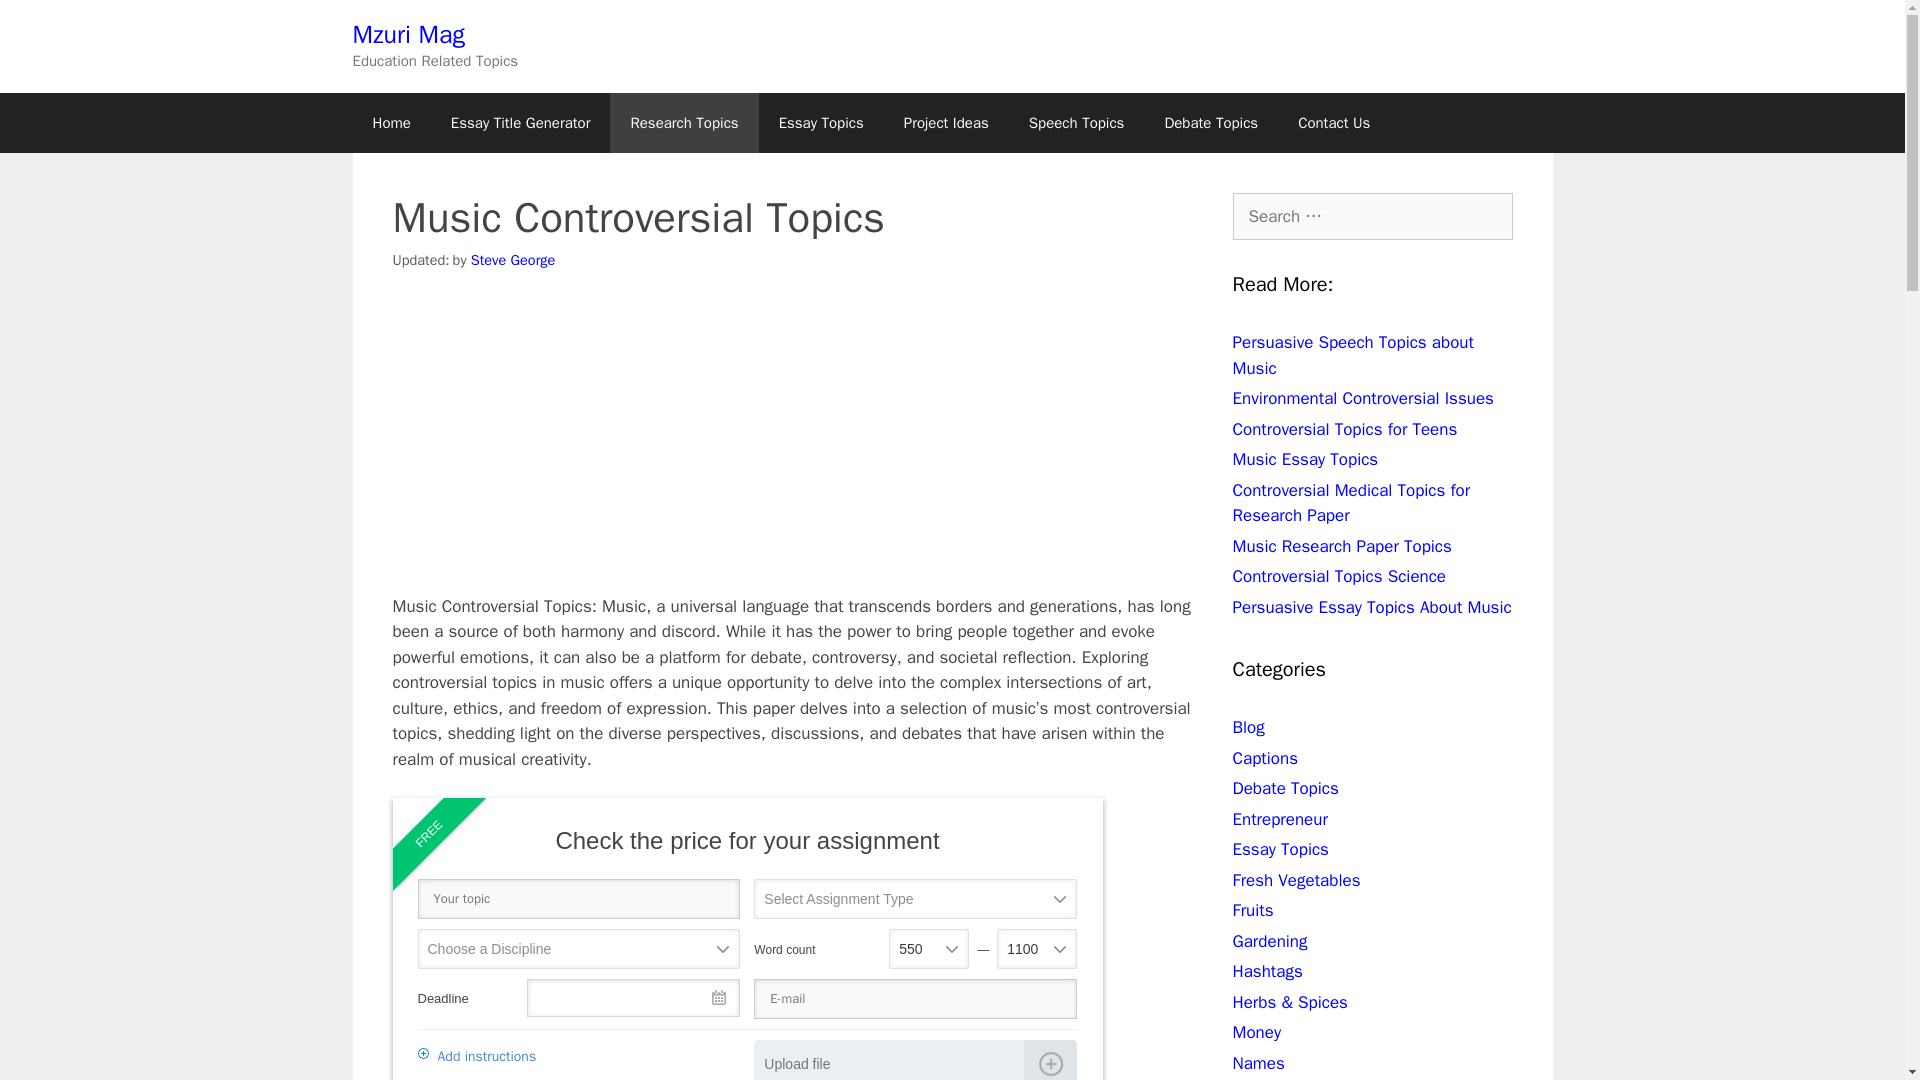 The image size is (1920, 1080). What do you see at coordinates (1352, 355) in the screenshot?
I see `Persuasive Speech Topics about Music` at bounding box center [1352, 355].